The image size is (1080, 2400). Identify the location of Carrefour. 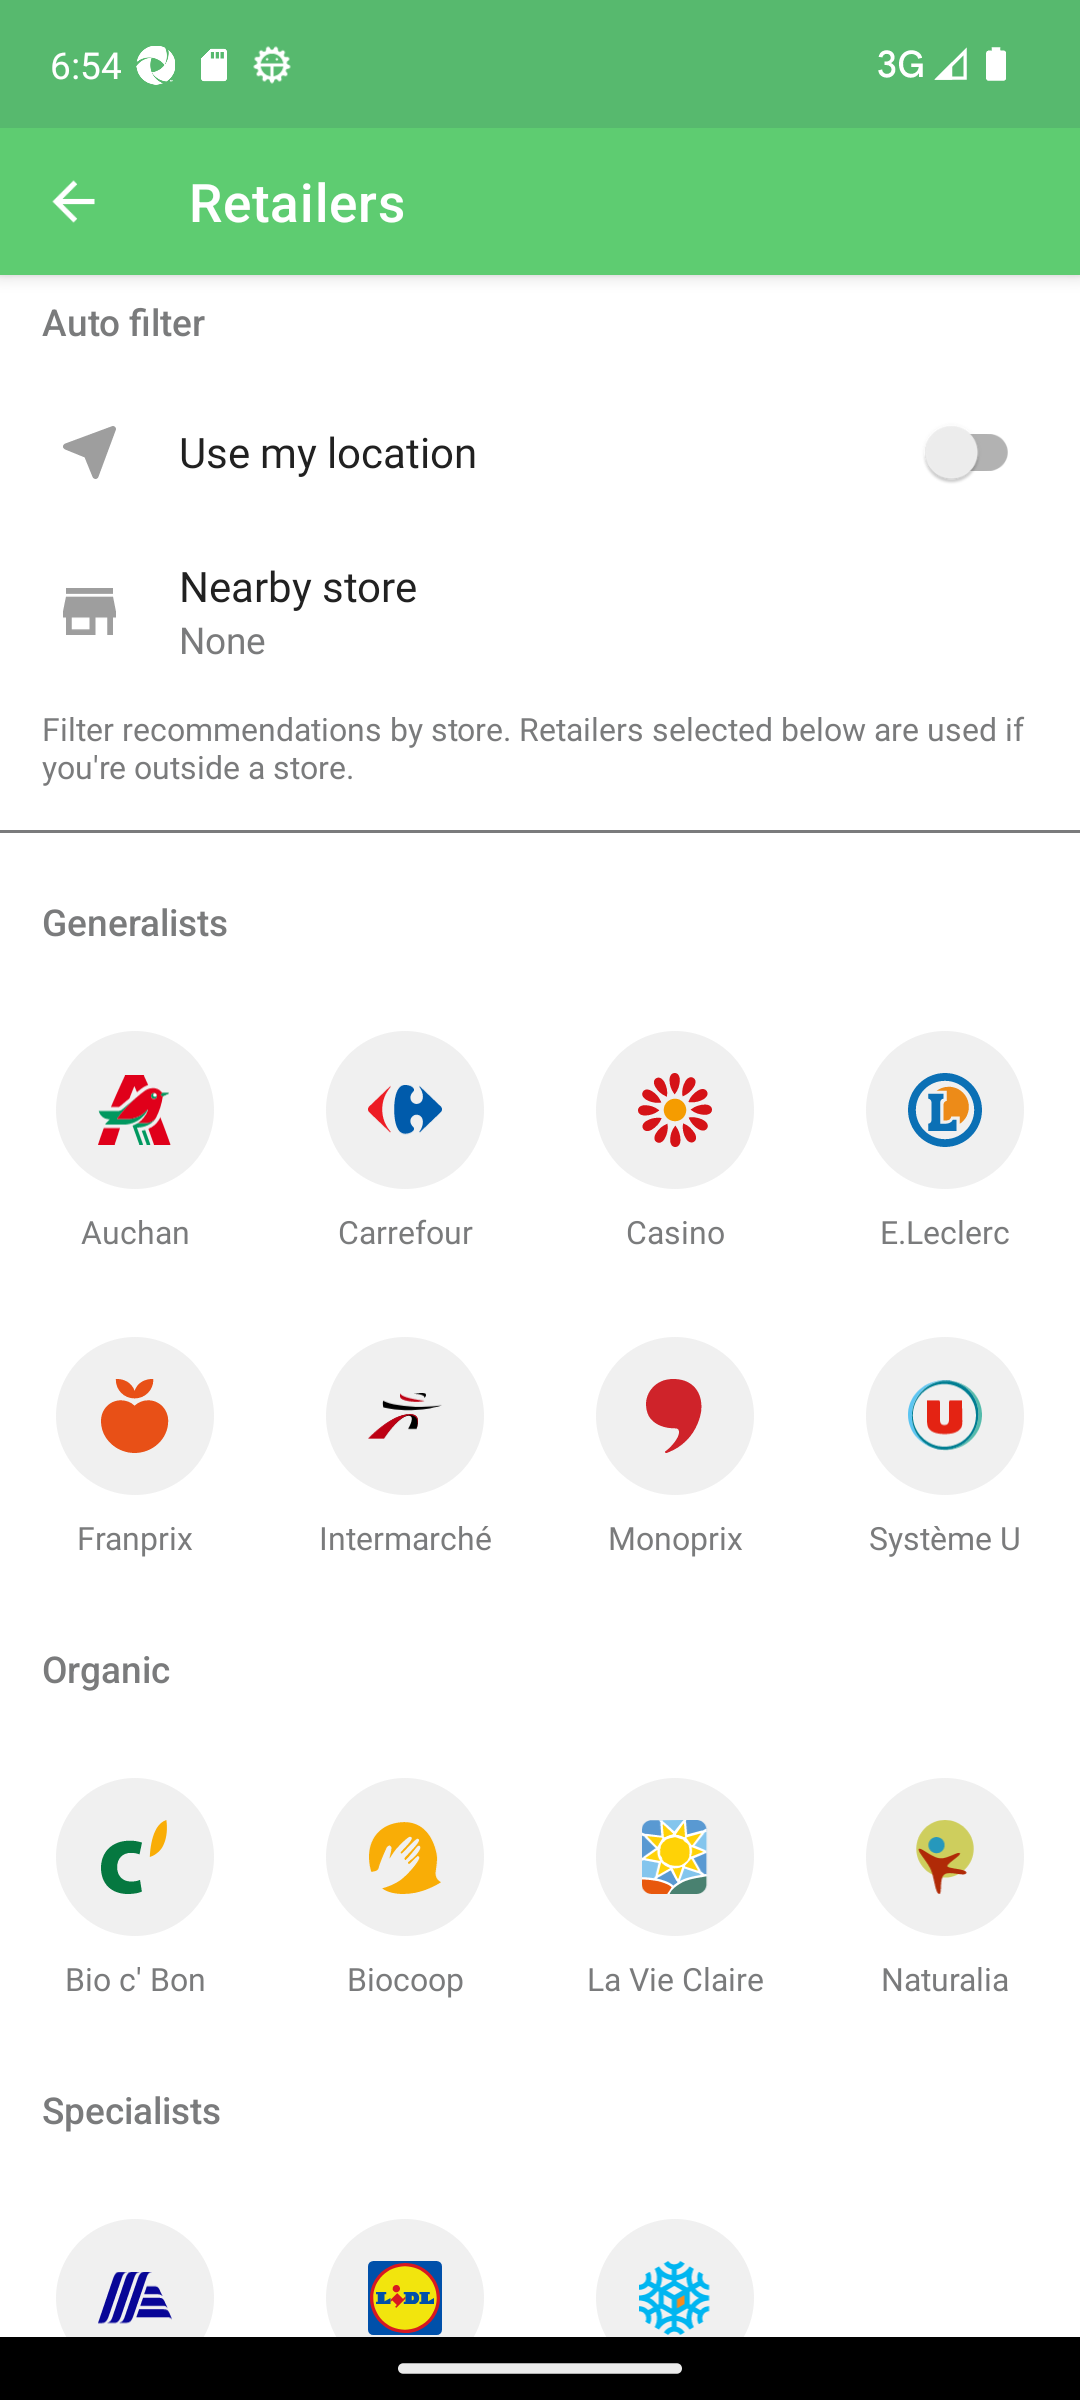
(405, 1142).